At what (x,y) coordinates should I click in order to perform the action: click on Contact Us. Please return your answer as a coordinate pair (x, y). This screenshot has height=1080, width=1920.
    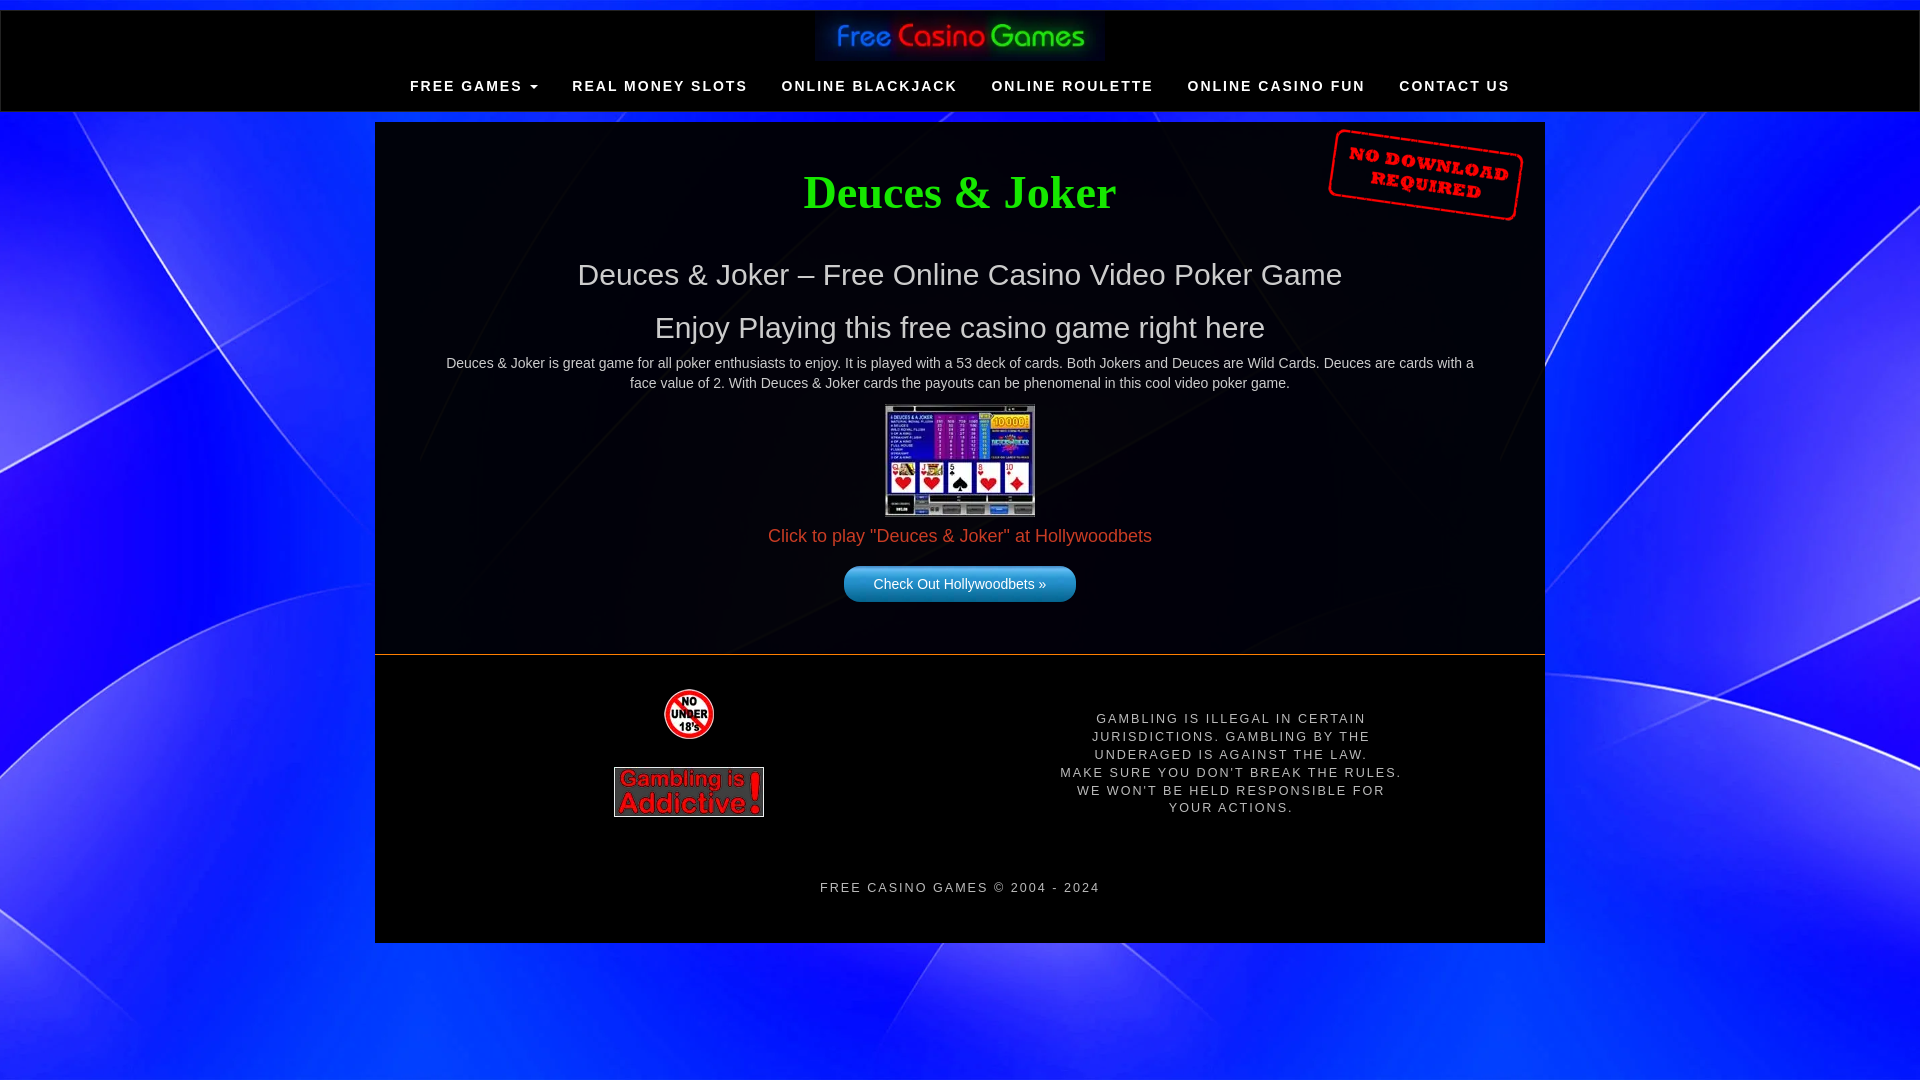
    Looking at the image, I should click on (1454, 86).